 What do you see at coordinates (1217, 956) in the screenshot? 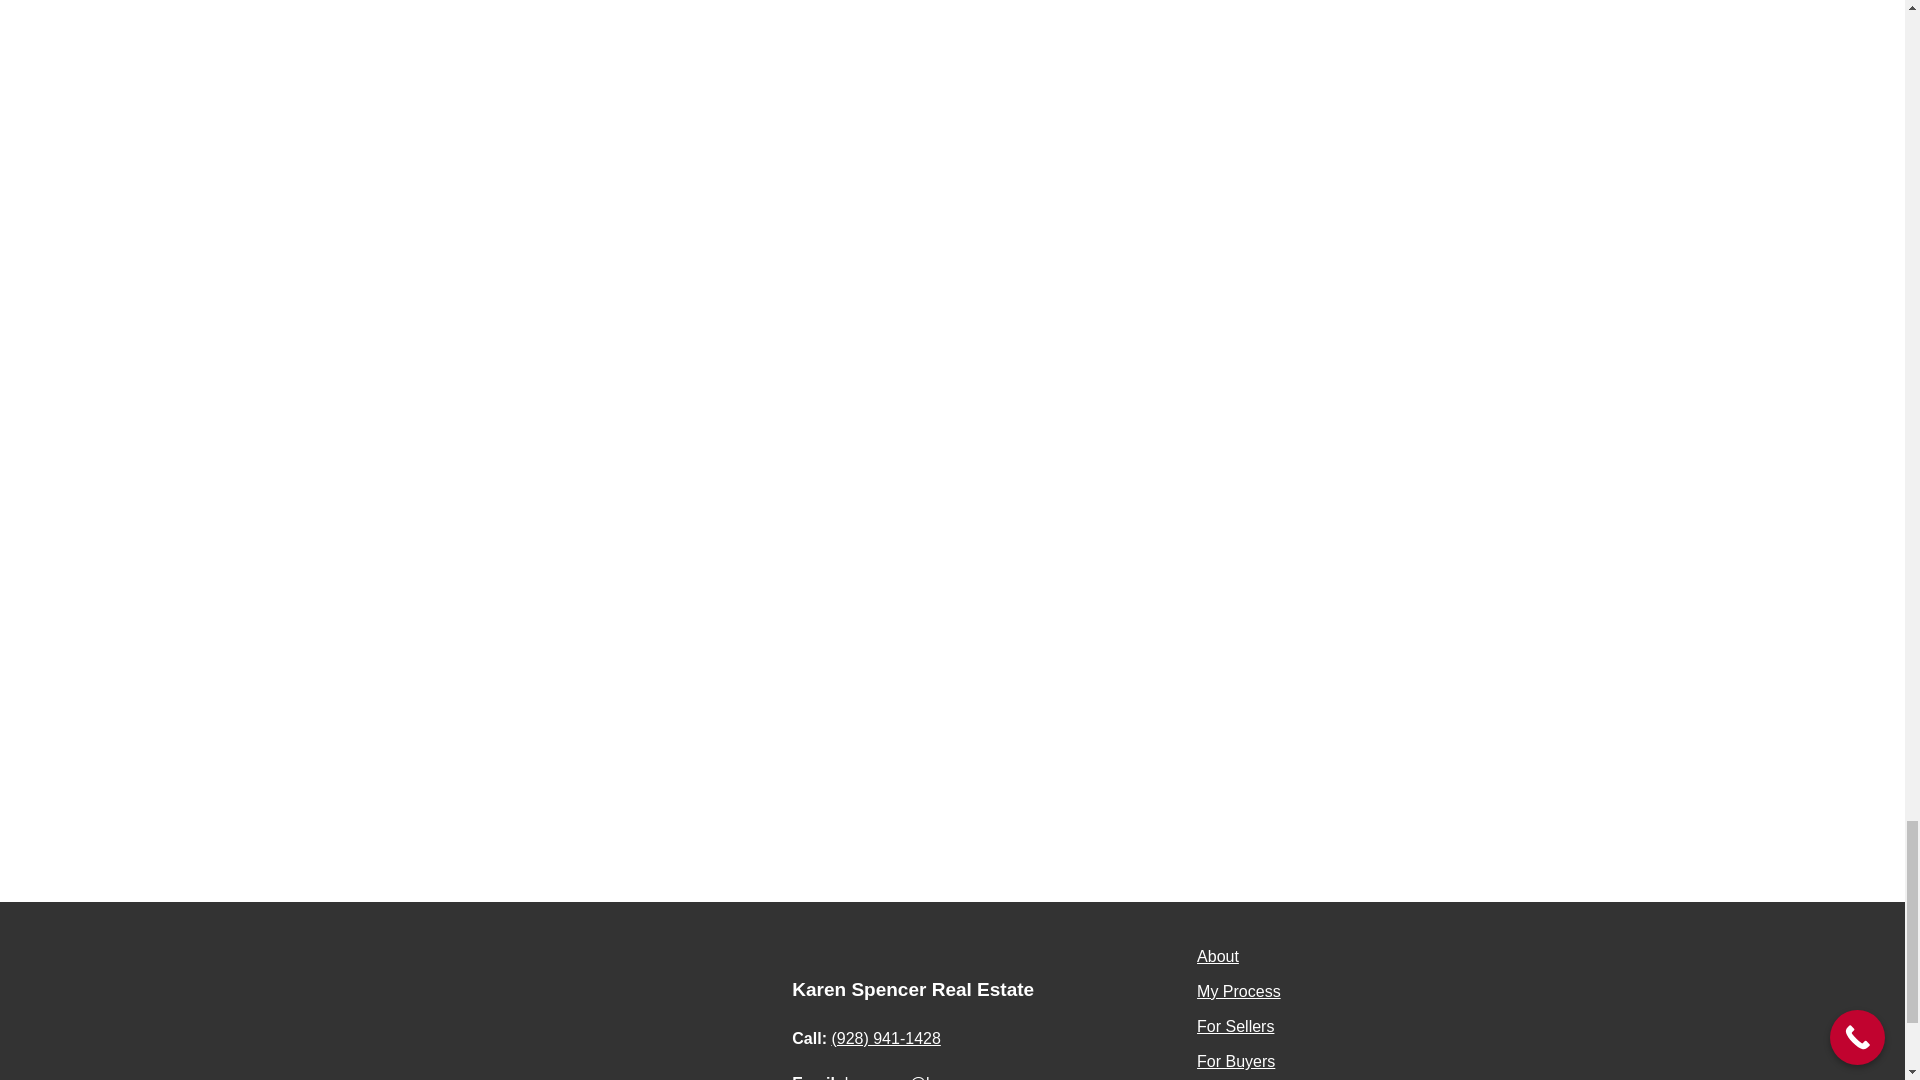
I see `About` at bounding box center [1217, 956].